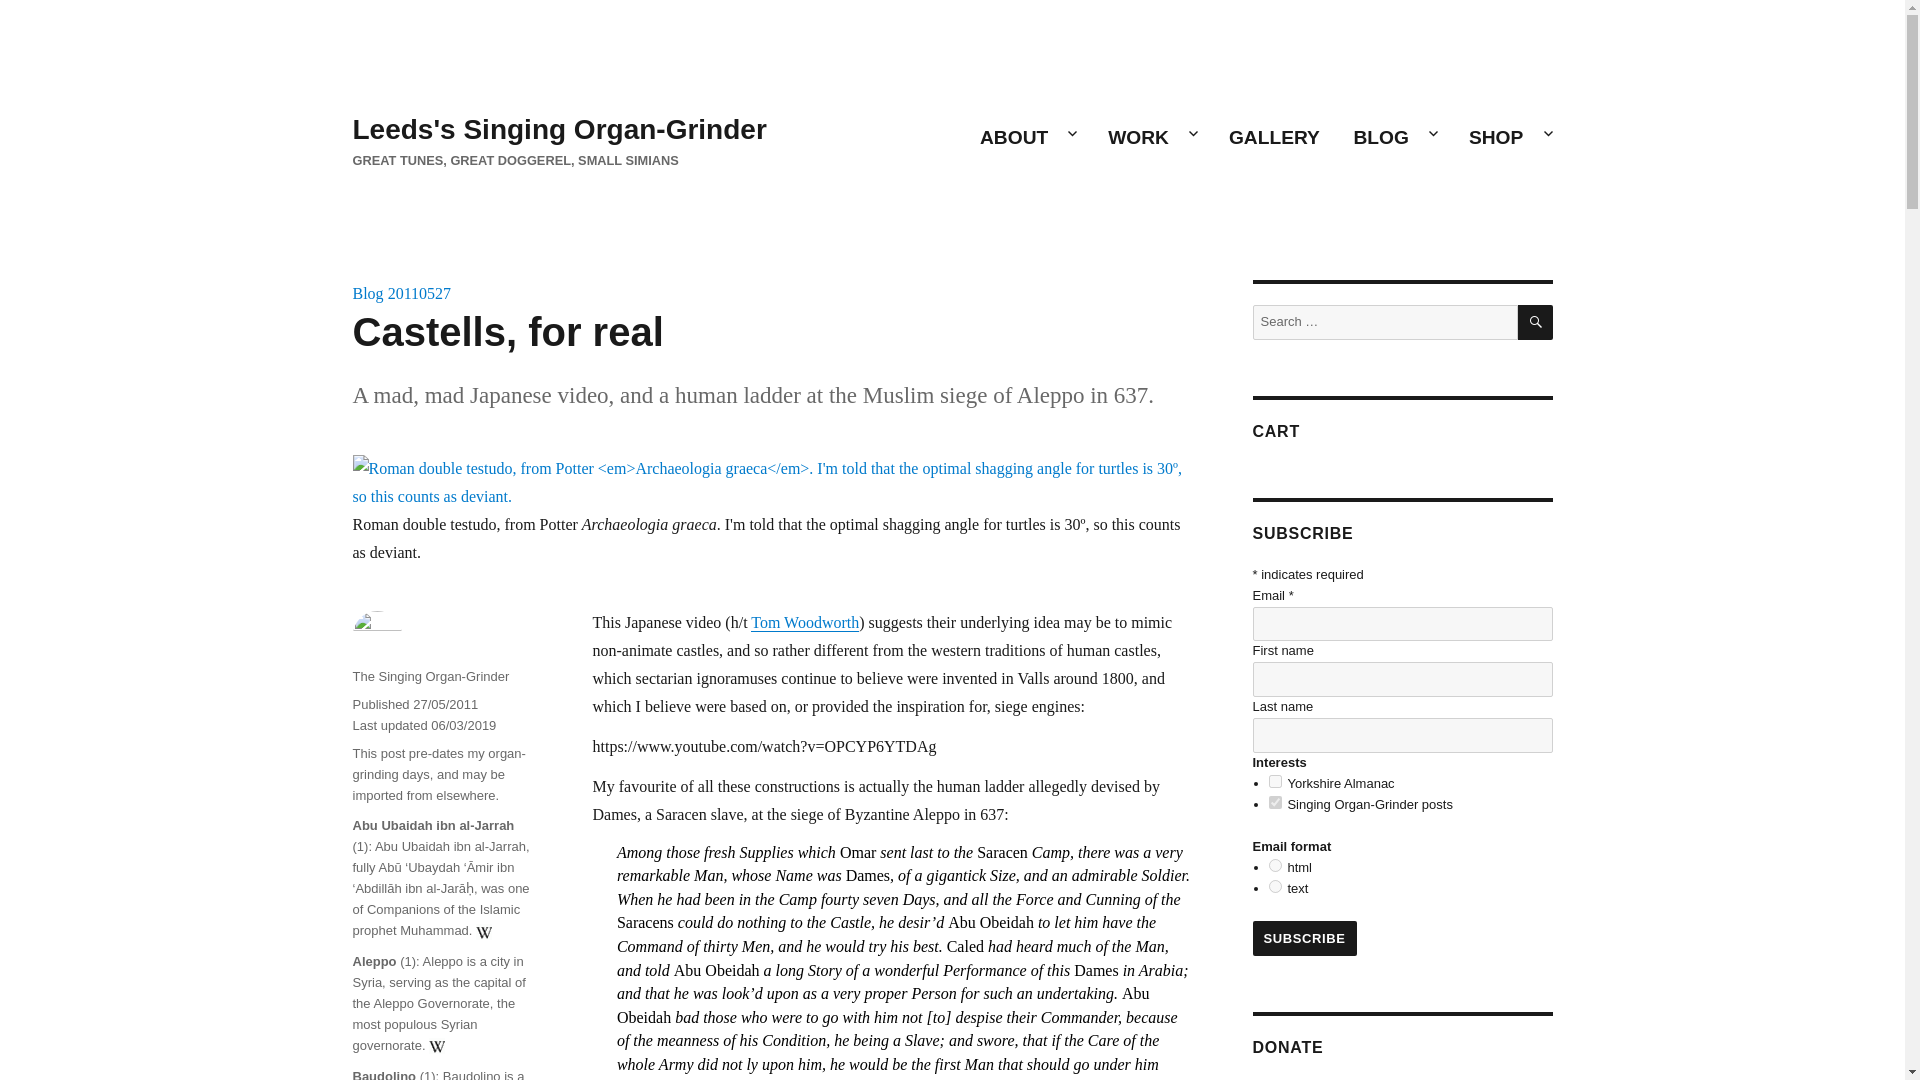 This screenshot has height=1080, width=1920. Describe the element at coordinates (1276, 864) in the screenshot. I see `html` at that location.